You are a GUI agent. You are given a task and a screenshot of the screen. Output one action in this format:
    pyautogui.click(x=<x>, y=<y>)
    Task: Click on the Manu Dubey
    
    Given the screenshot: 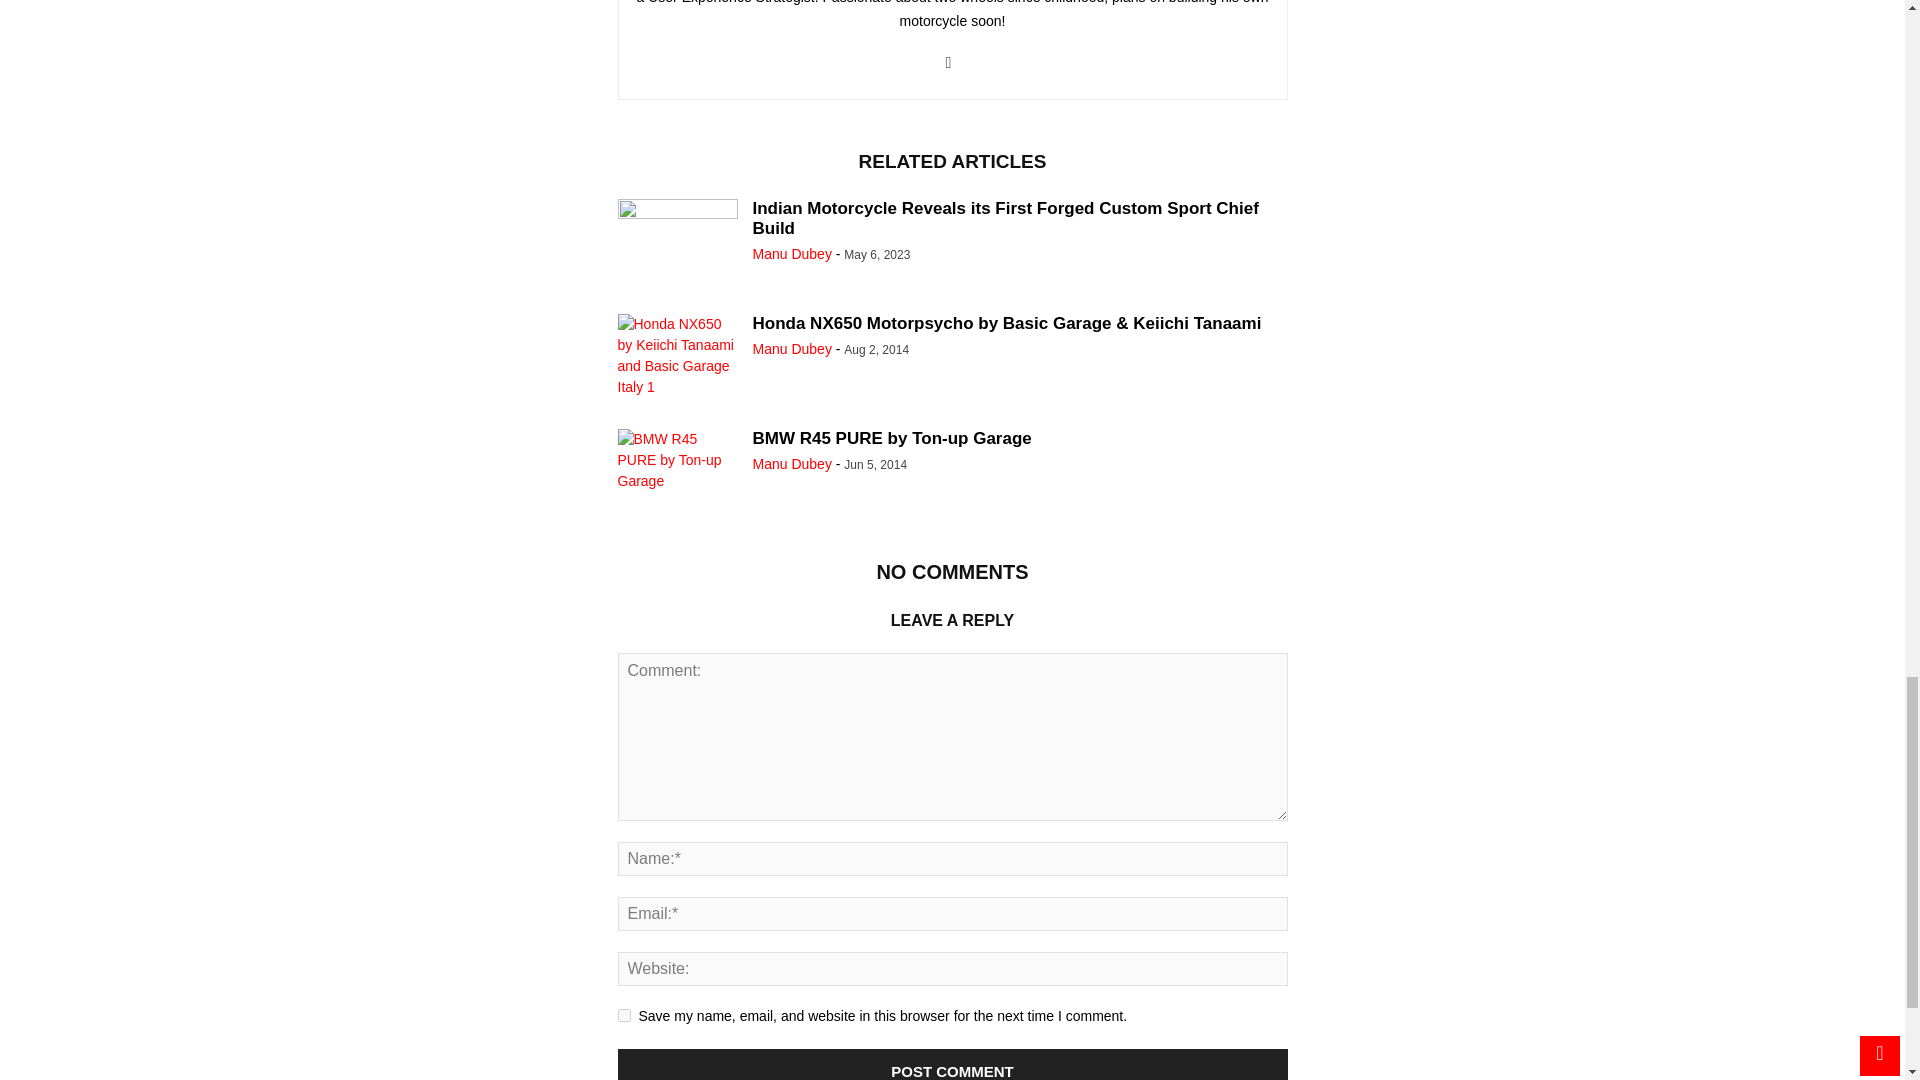 What is the action you would take?
    pyautogui.click(x=792, y=254)
    